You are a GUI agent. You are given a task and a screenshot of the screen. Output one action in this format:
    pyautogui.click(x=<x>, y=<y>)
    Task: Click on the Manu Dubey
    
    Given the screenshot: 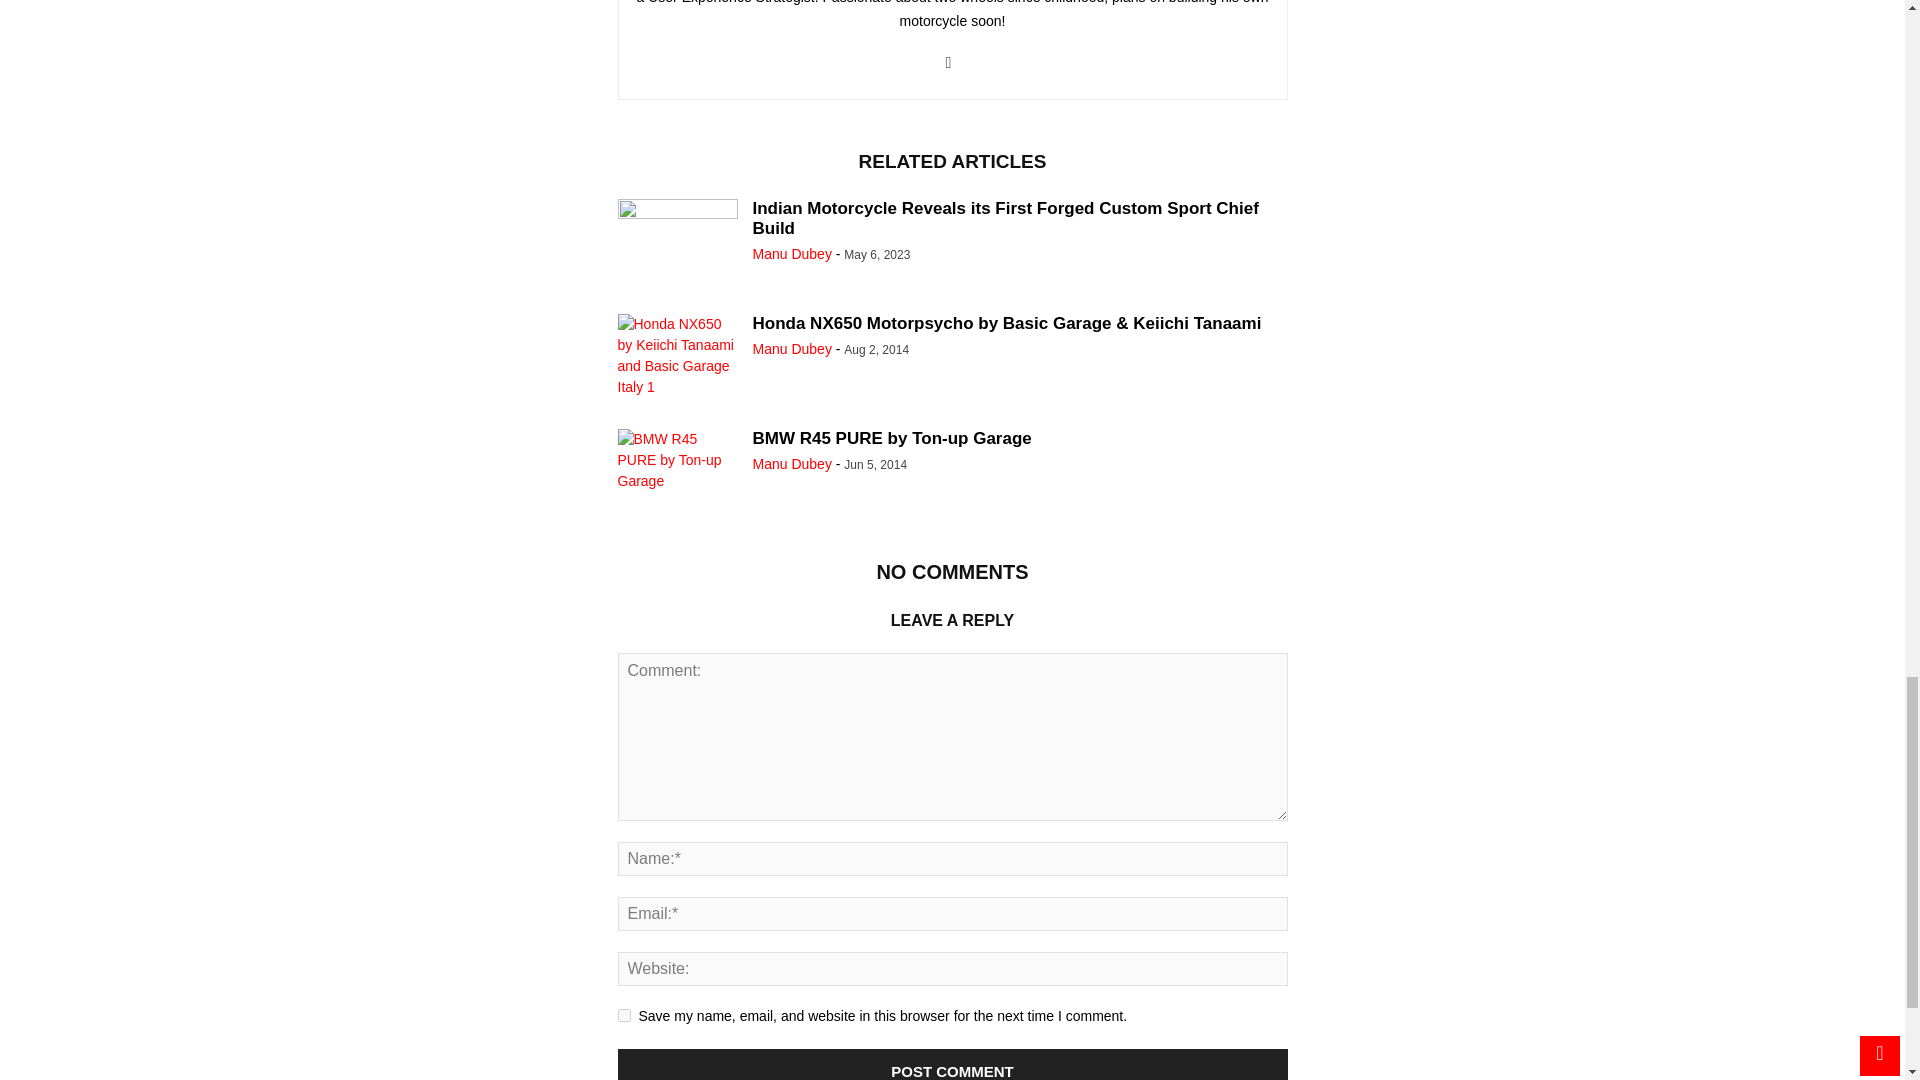 What is the action you would take?
    pyautogui.click(x=792, y=254)
    